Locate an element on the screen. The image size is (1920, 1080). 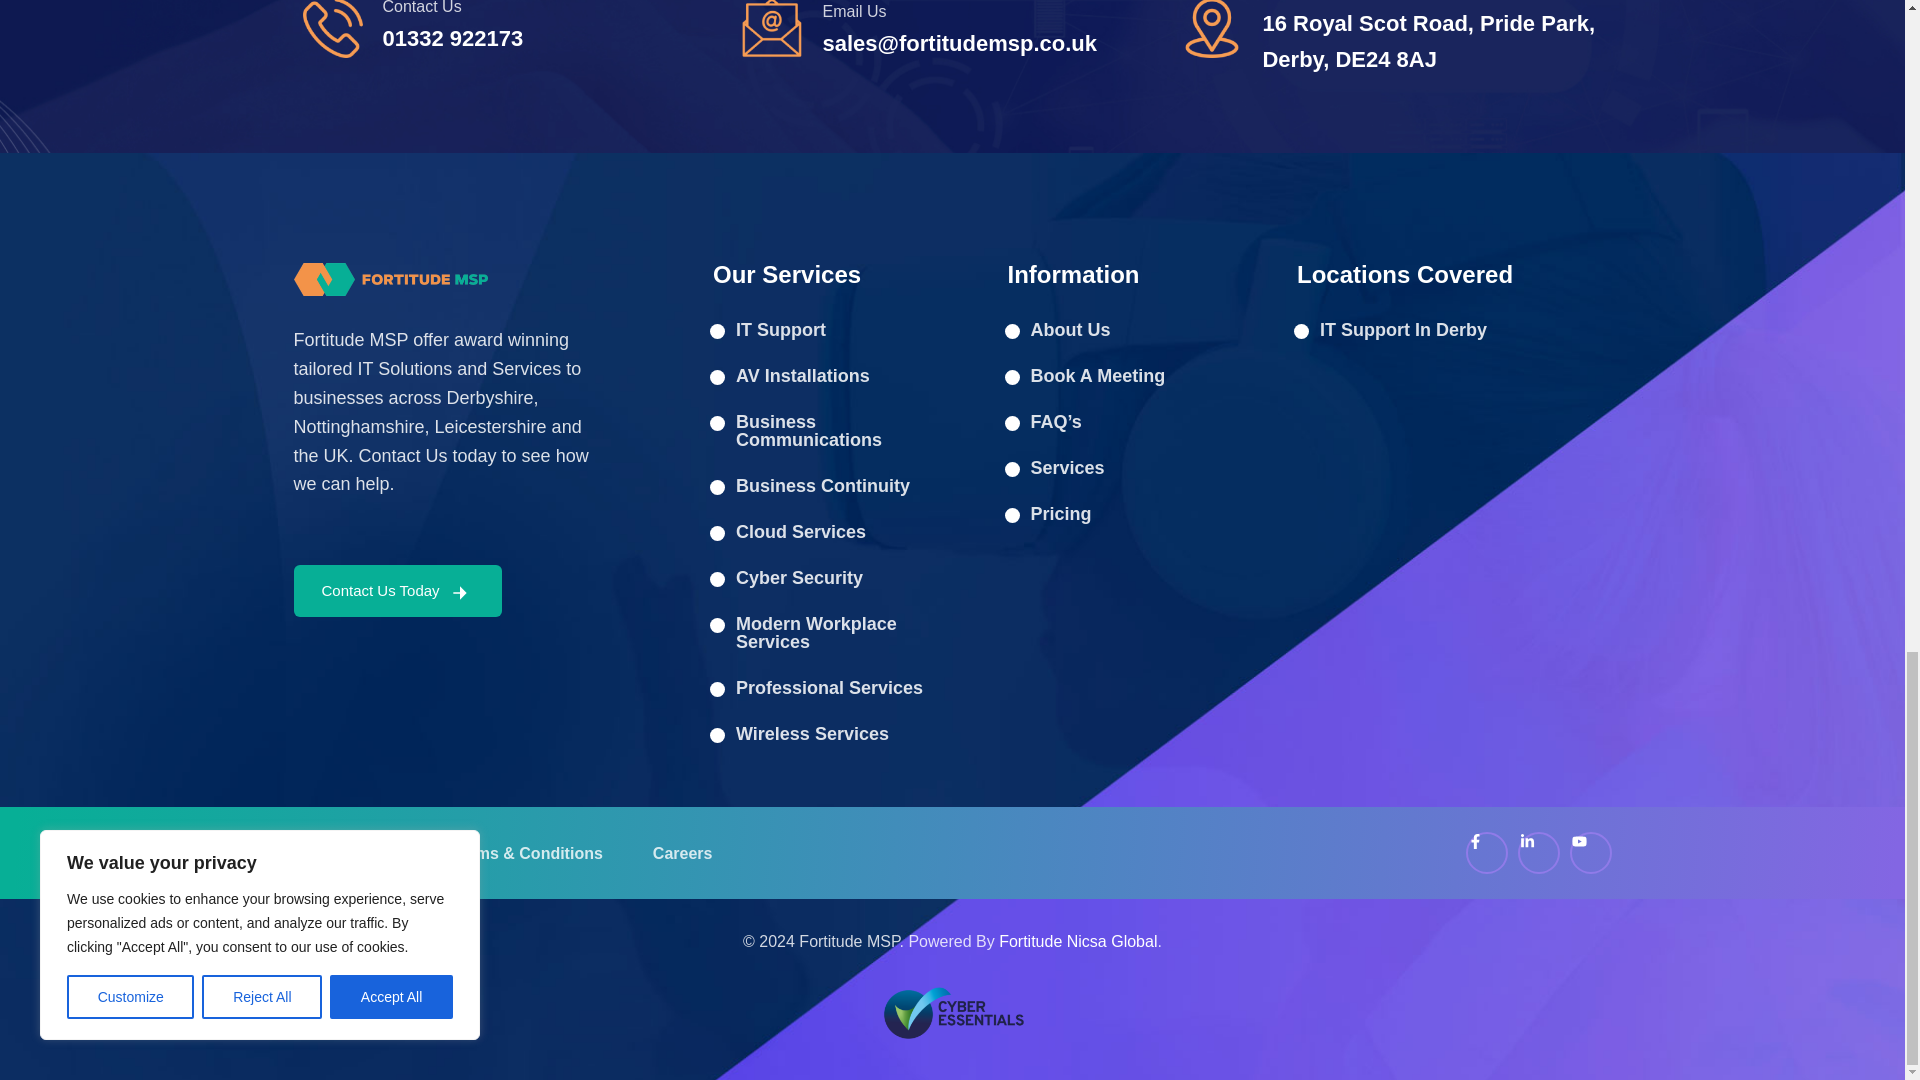
01332 922173 is located at coordinates (452, 38).